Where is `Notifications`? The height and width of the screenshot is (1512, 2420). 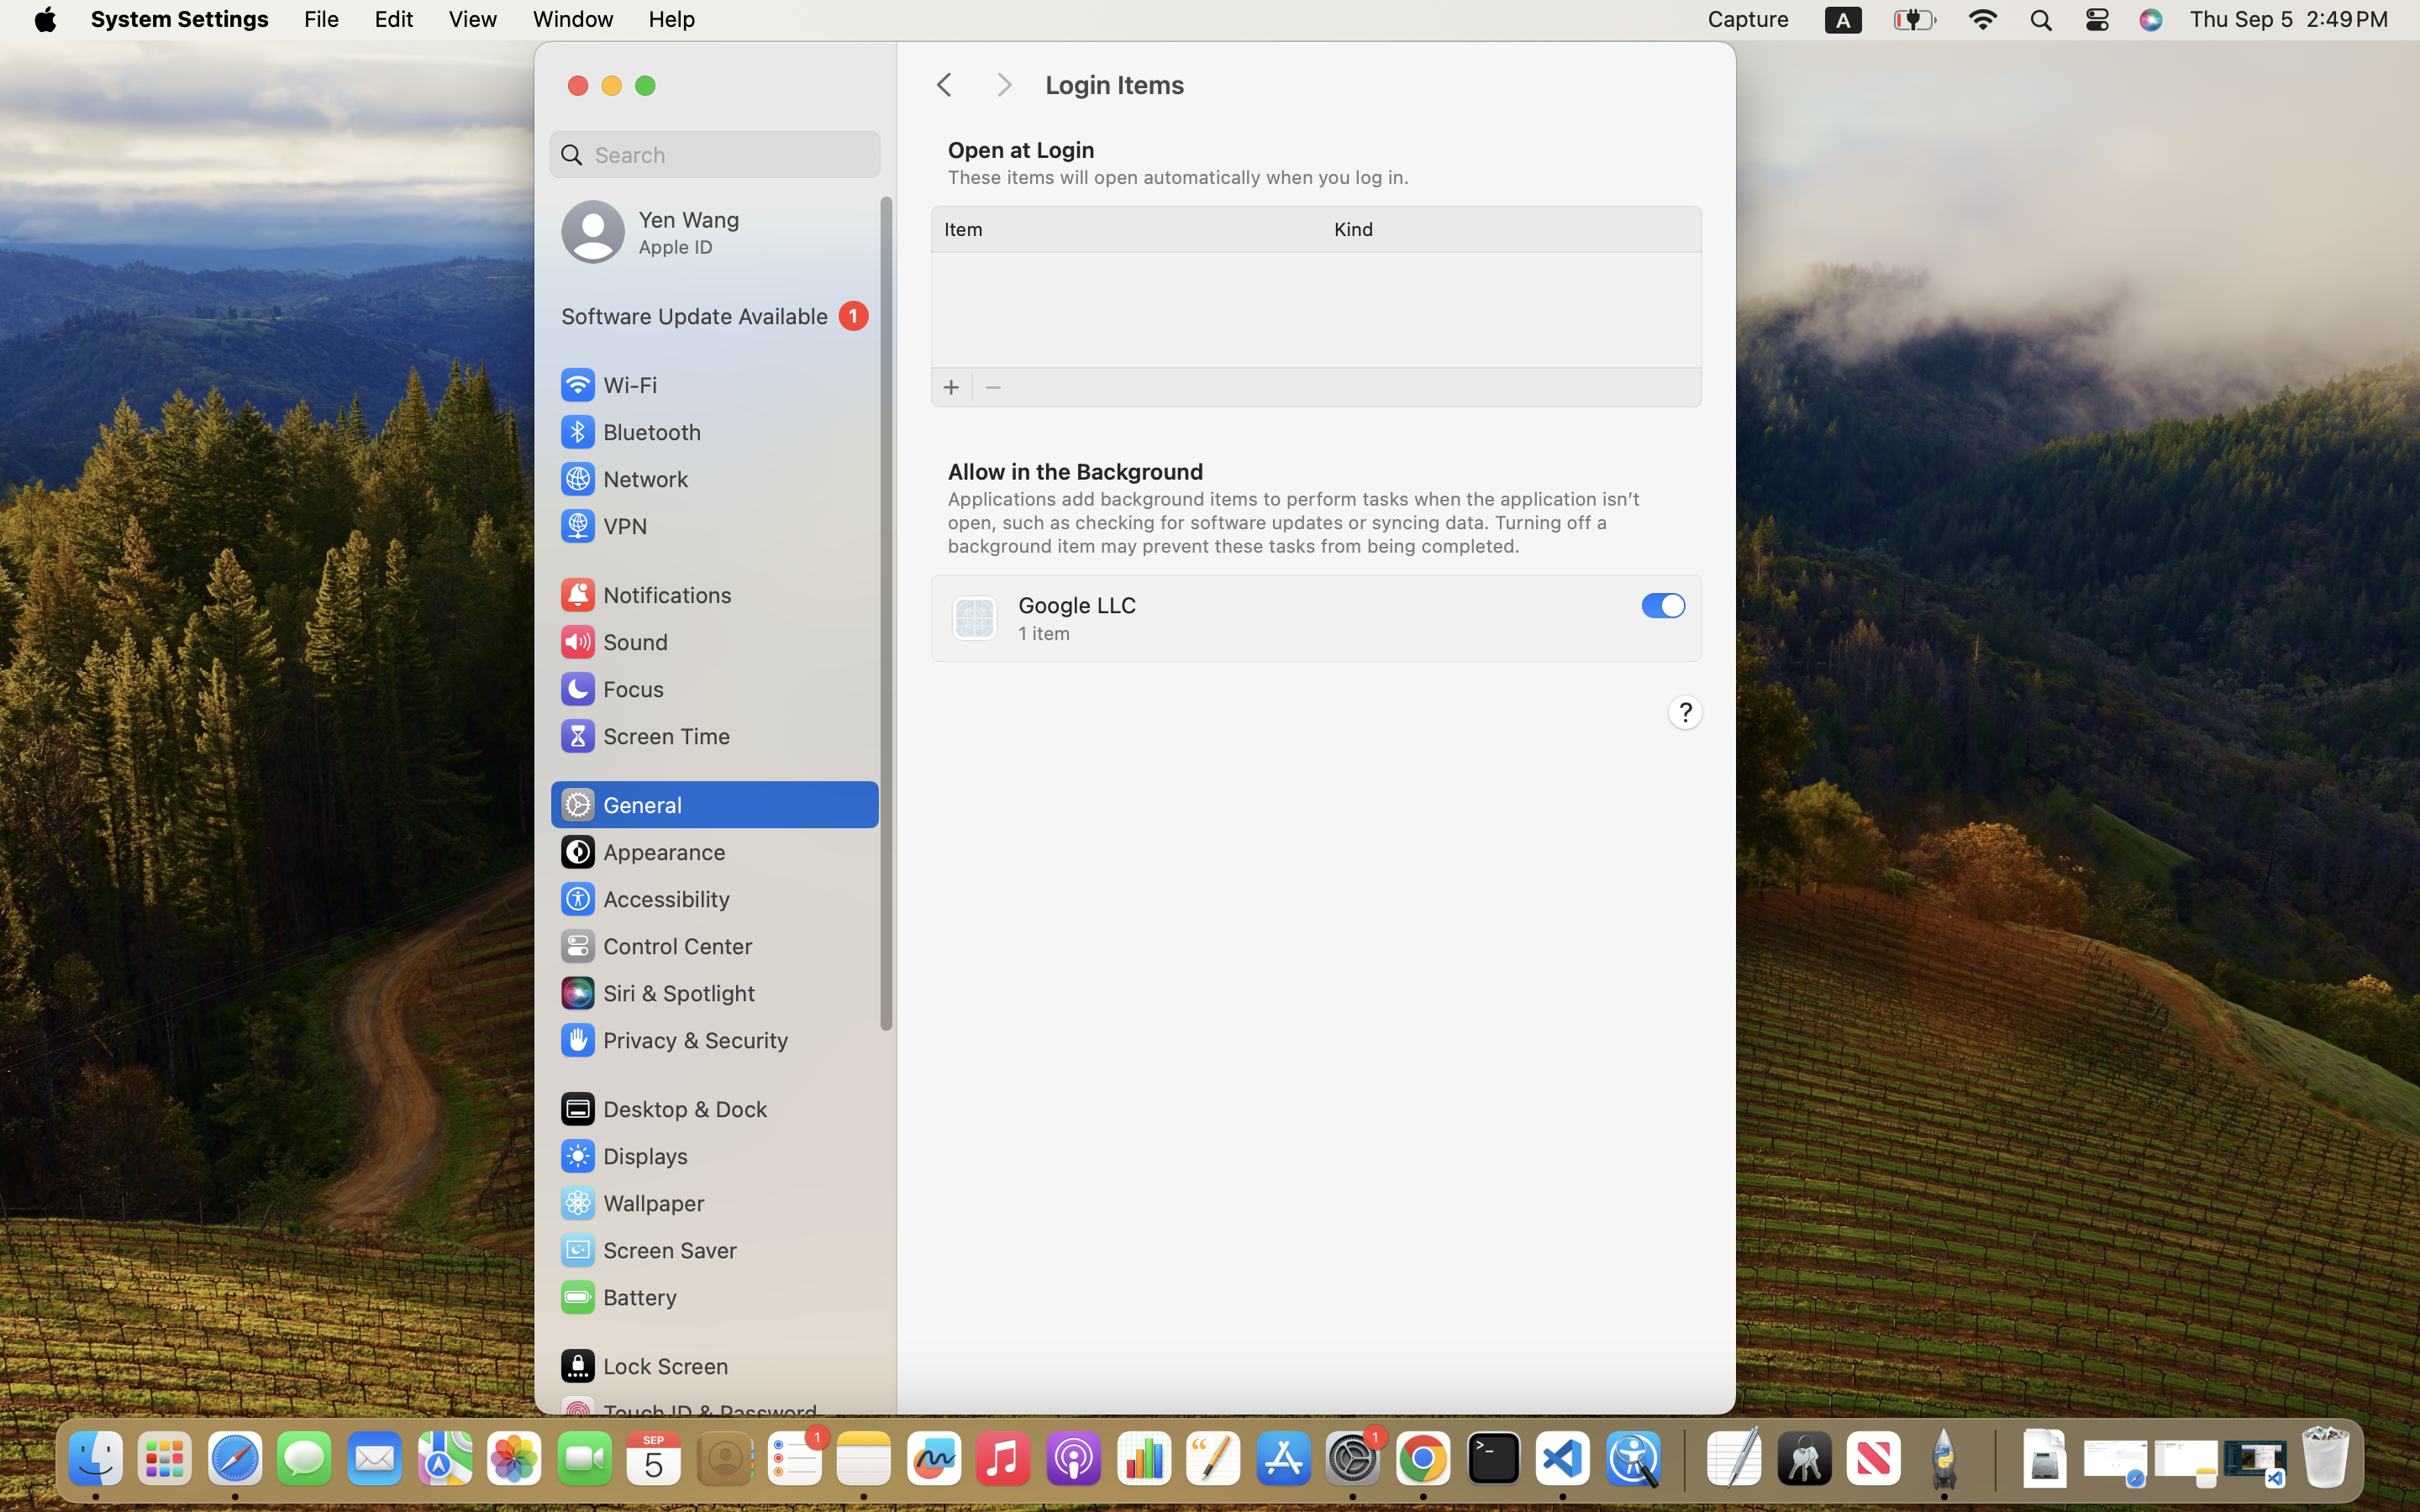
Notifications is located at coordinates (645, 595).